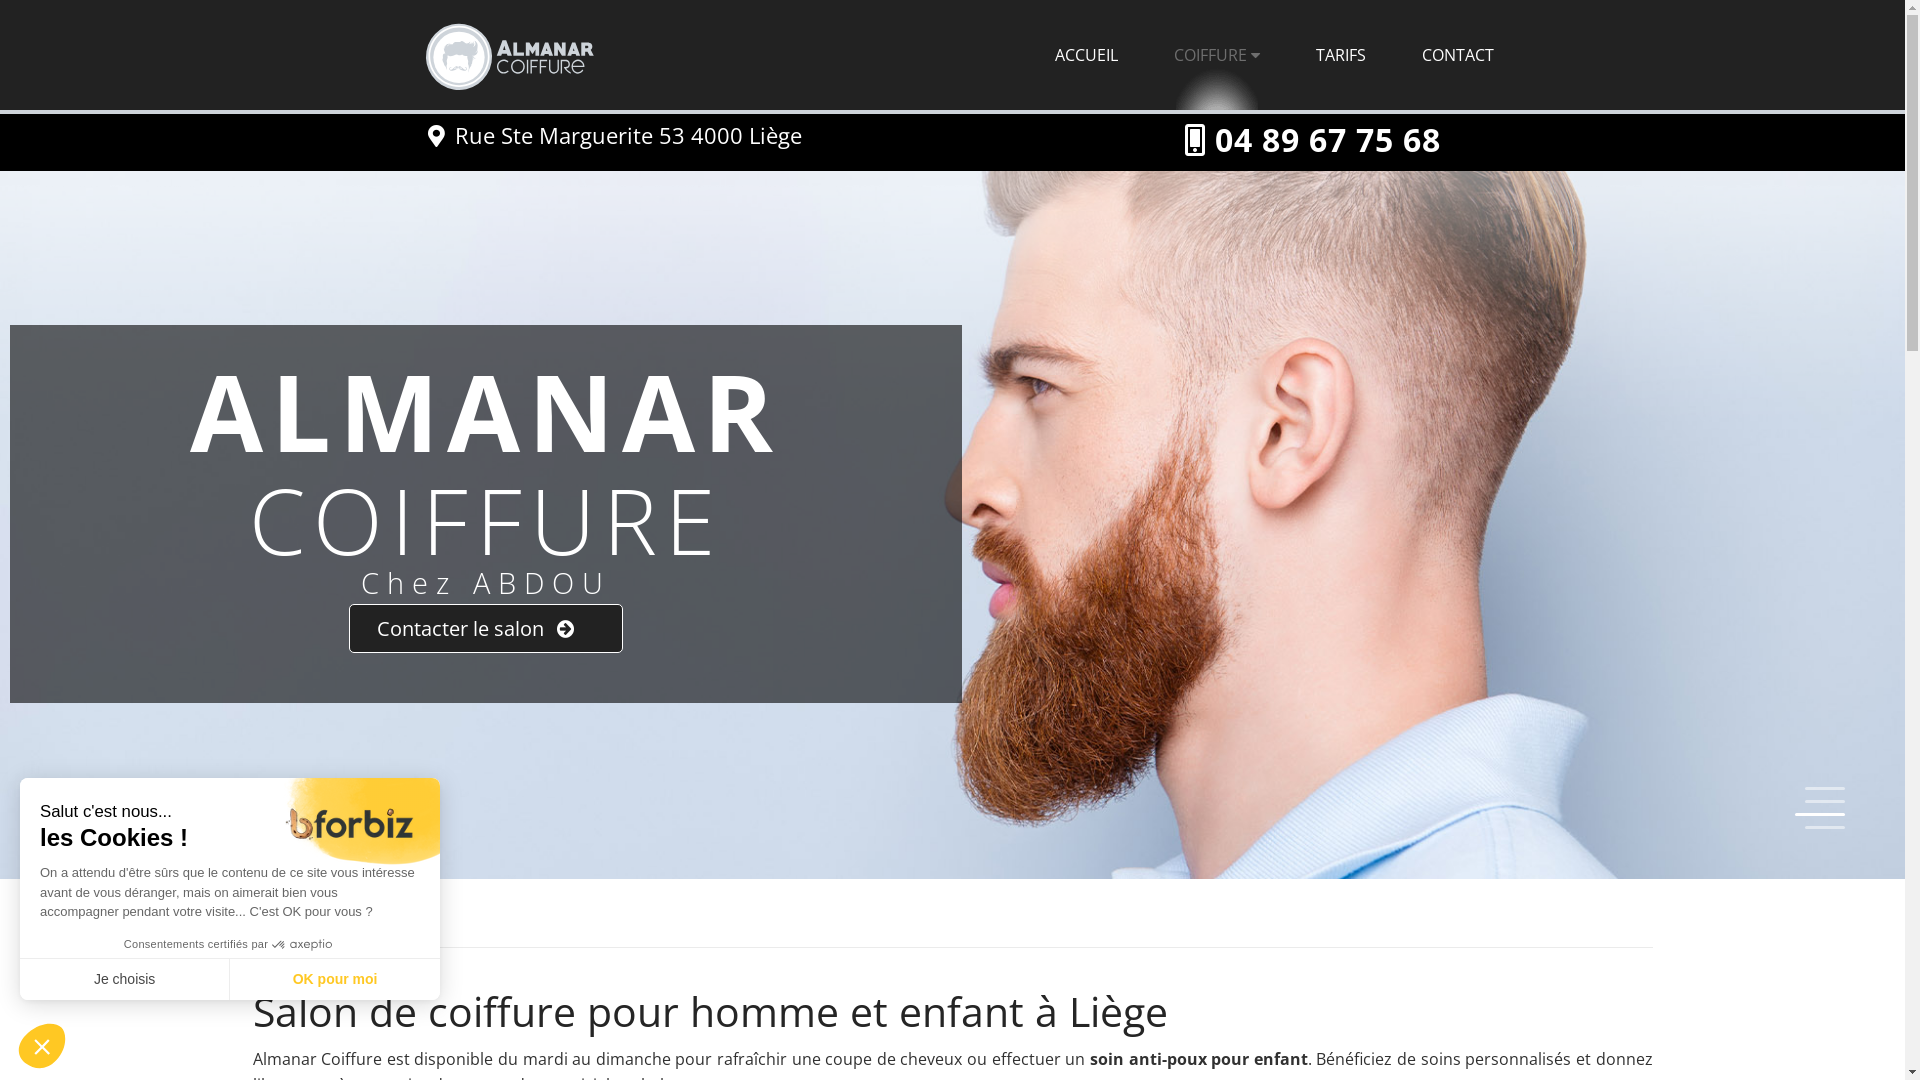  What do you see at coordinates (1327, 140) in the screenshot?
I see `04 89 67 75 68` at bounding box center [1327, 140].